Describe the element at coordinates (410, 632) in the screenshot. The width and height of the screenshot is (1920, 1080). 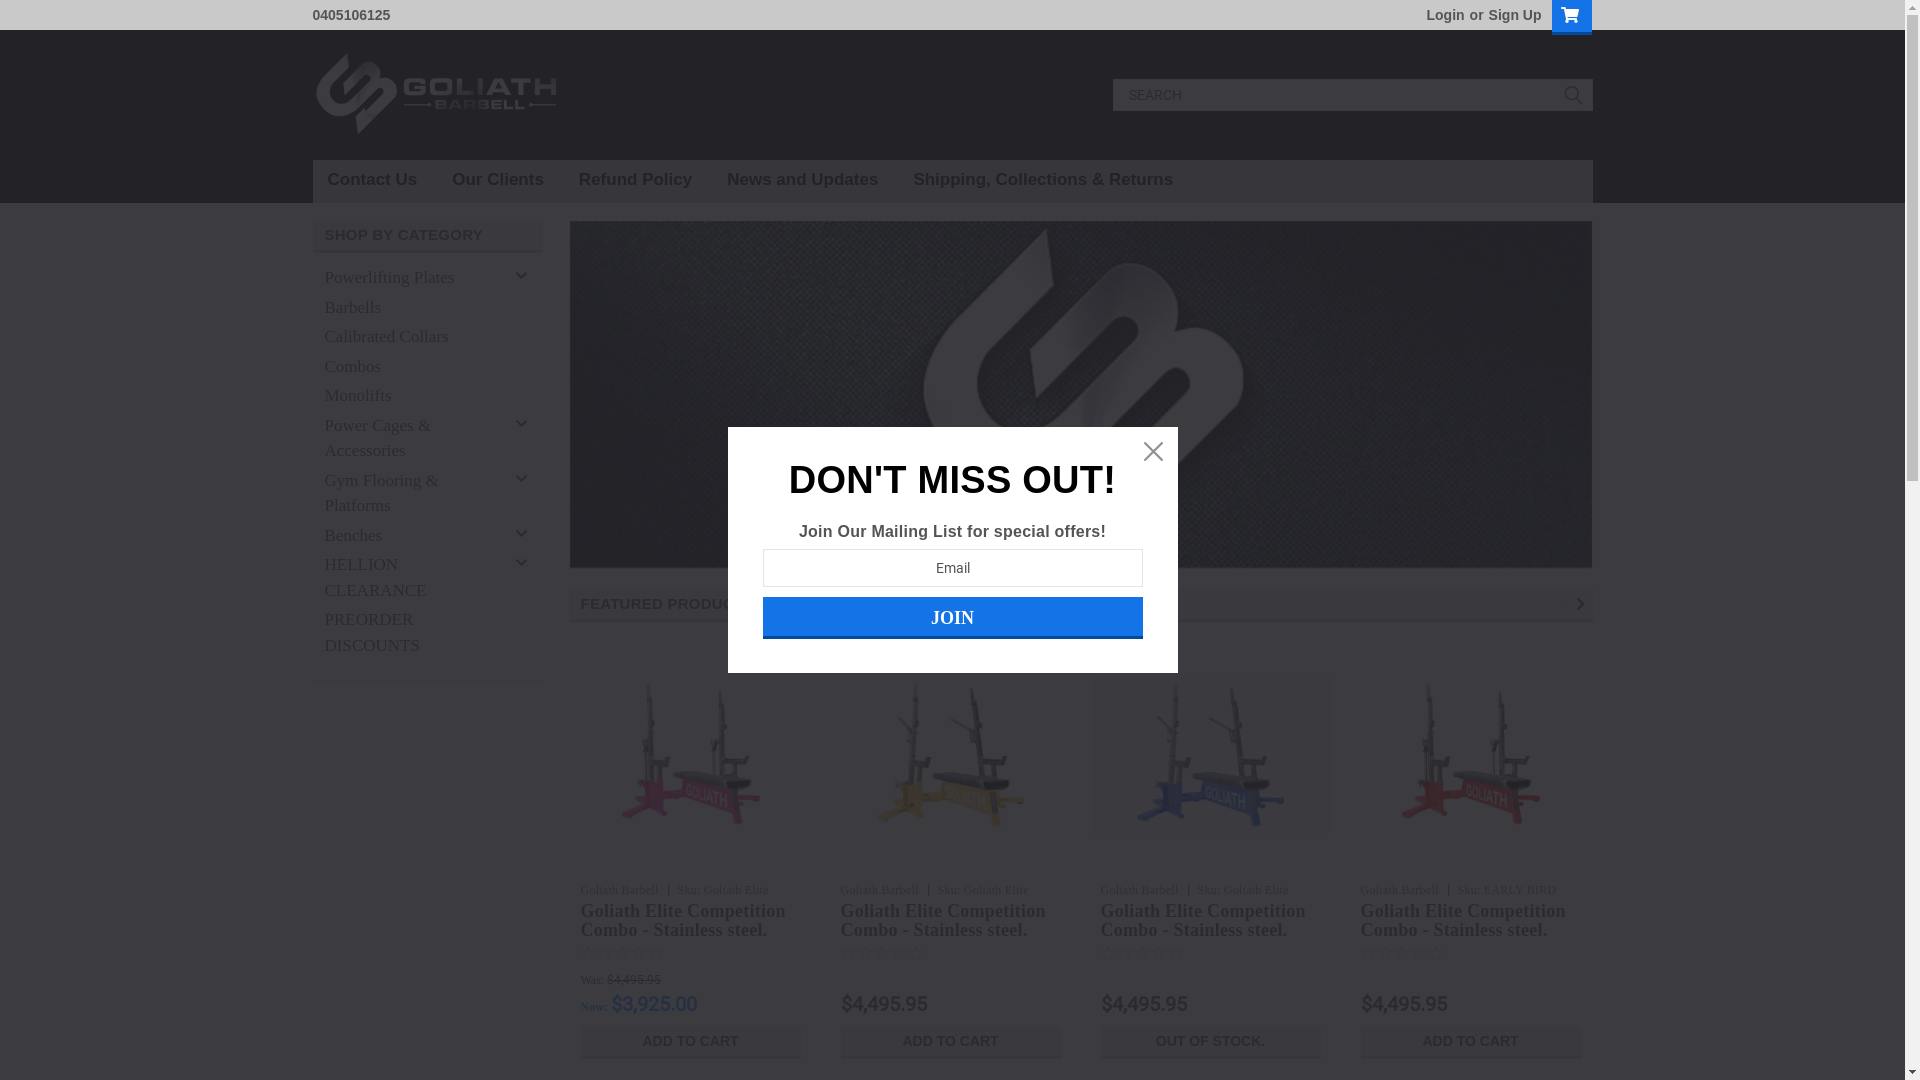
I see `PREORDER DISCOUNTS` at that location.